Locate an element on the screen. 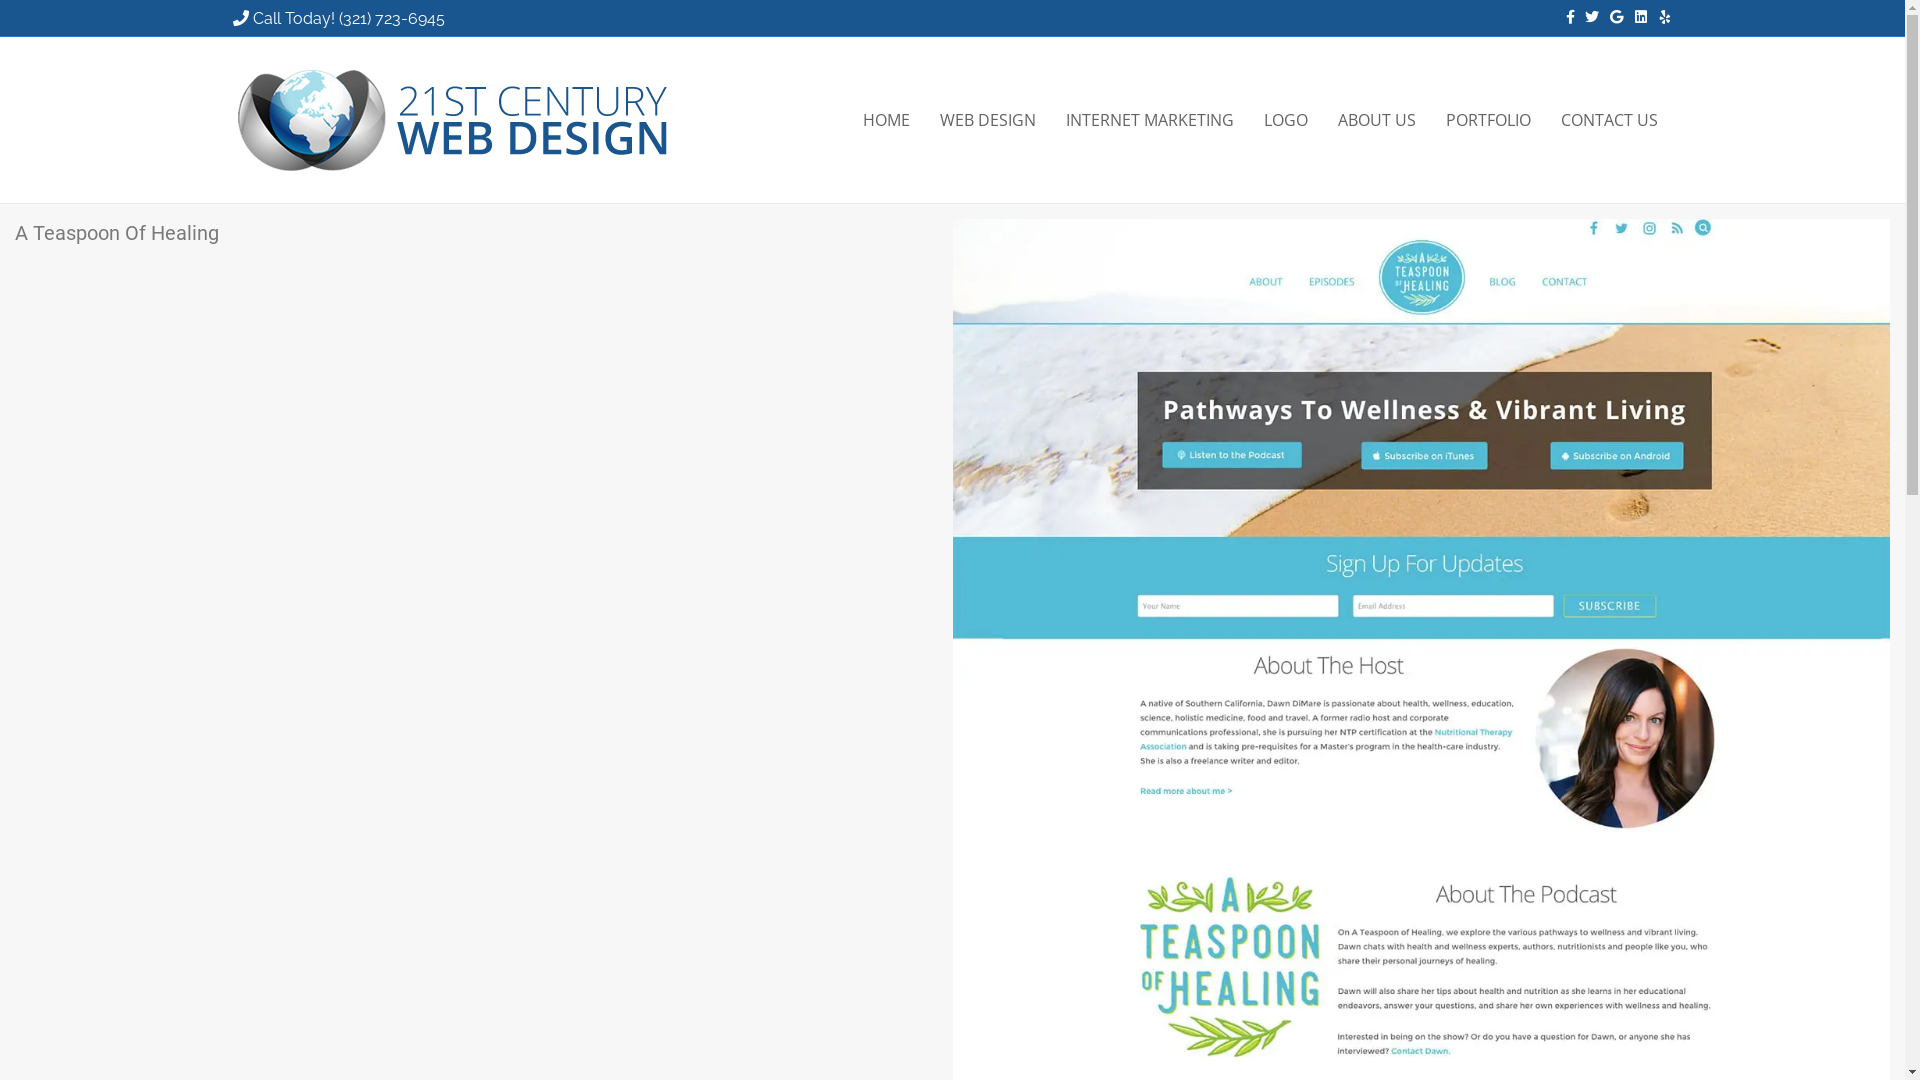 The width and height of the screenshot is (1920, 1080). CONTACT US is located at coordinates (1610, 120).